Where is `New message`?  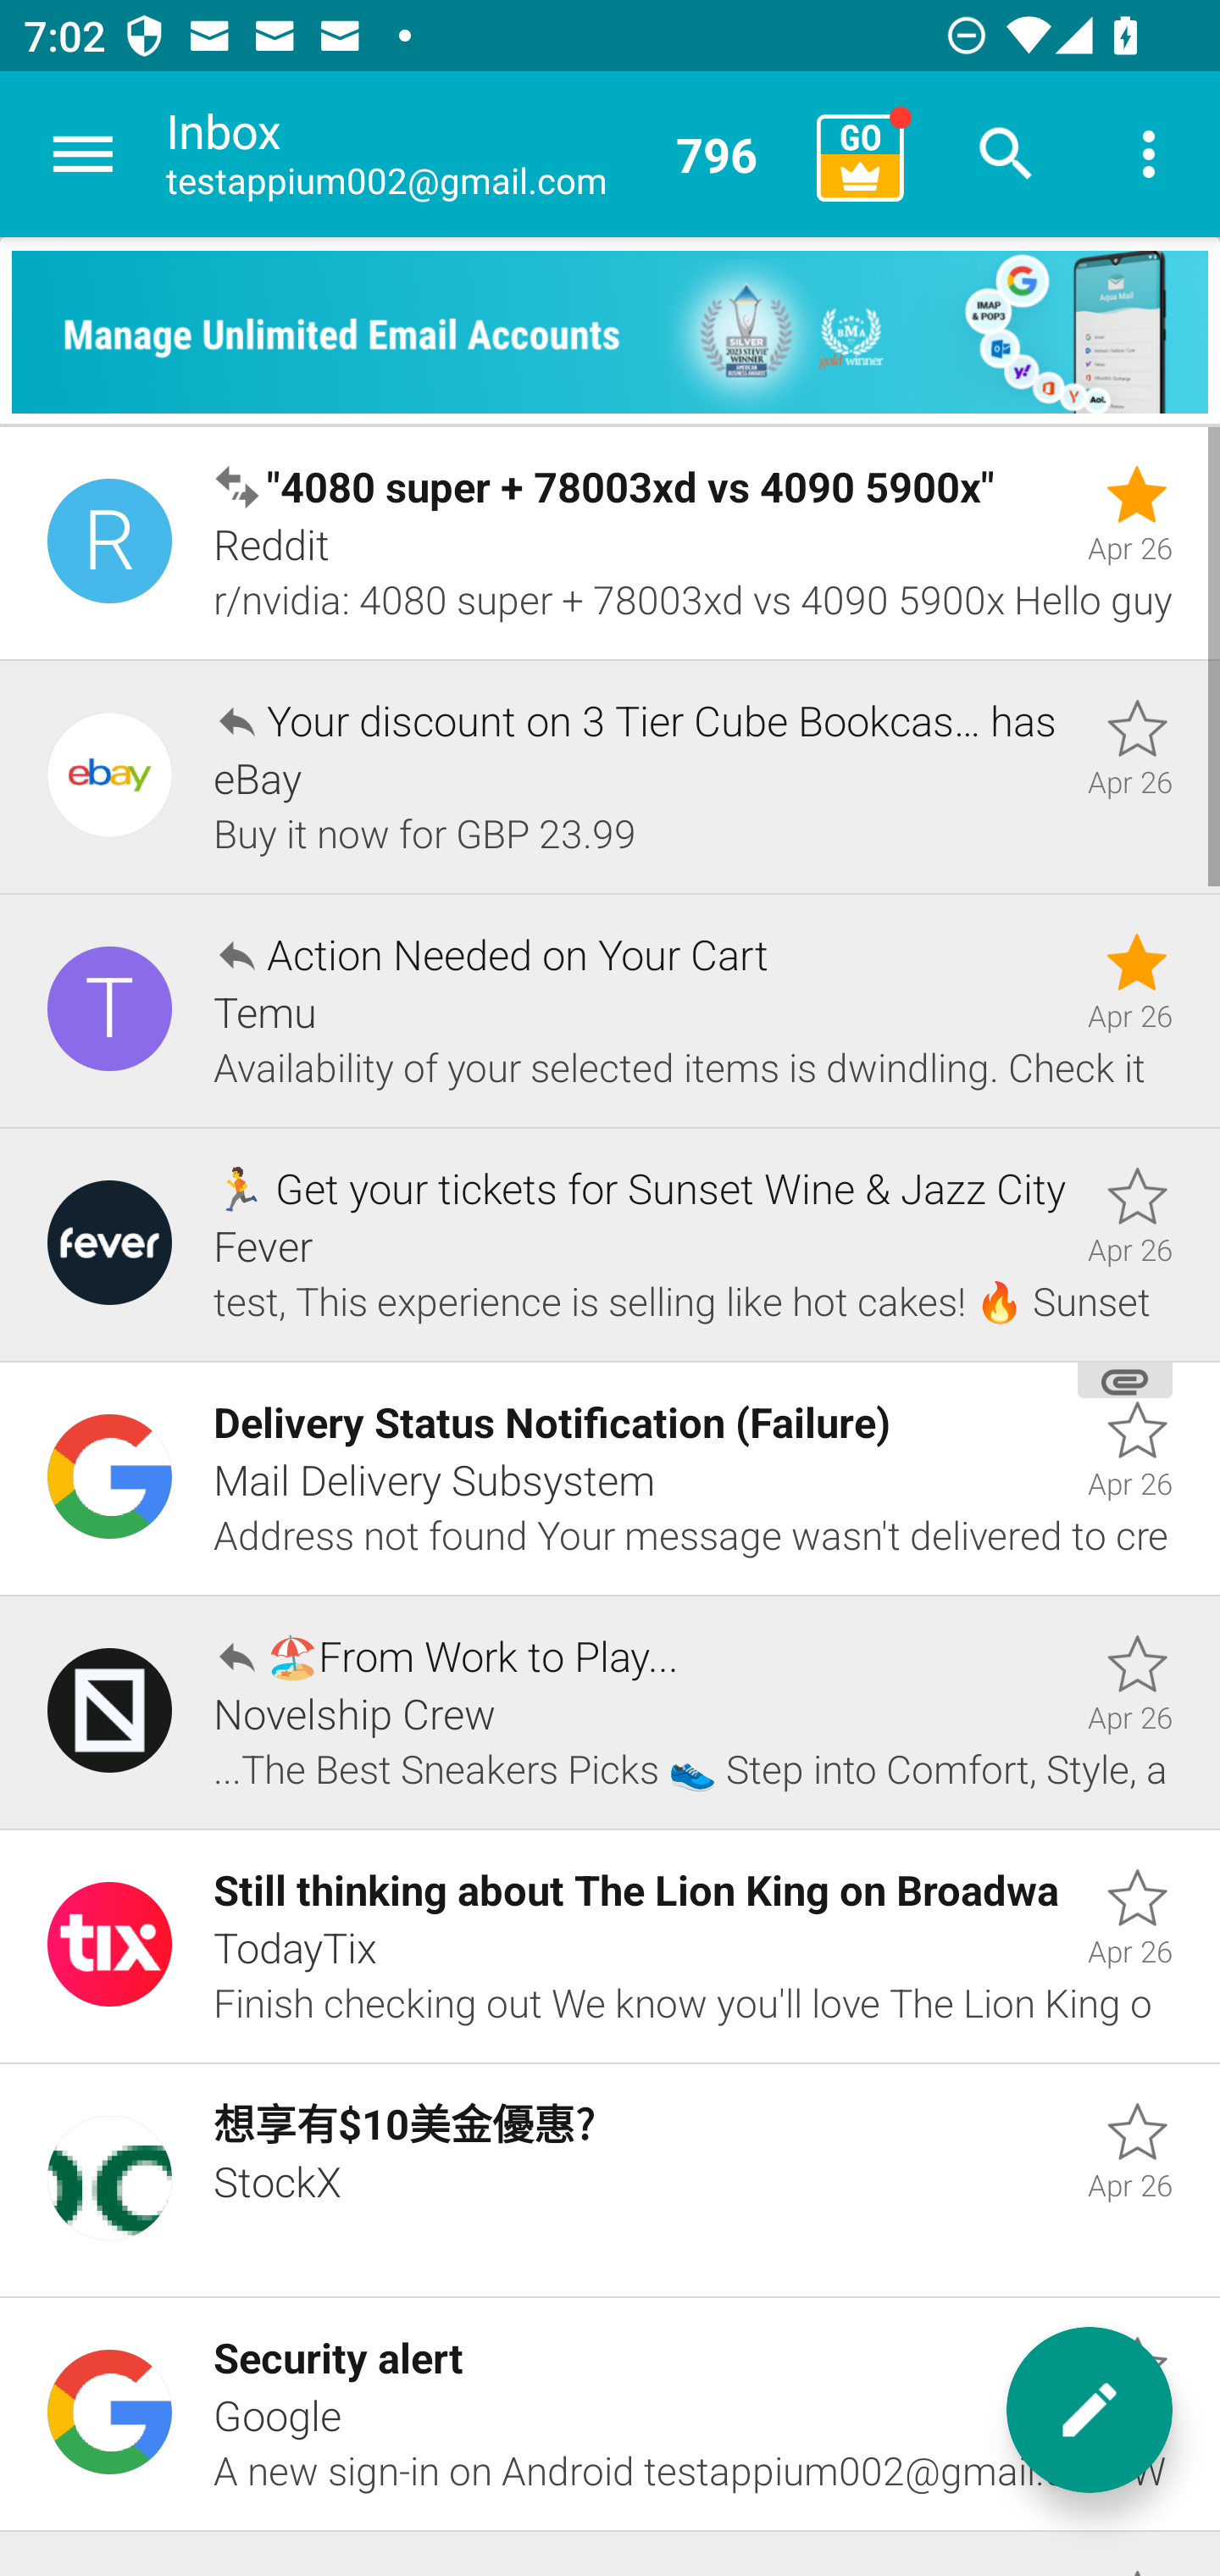
New message is located at coordinates (1090, 2410).